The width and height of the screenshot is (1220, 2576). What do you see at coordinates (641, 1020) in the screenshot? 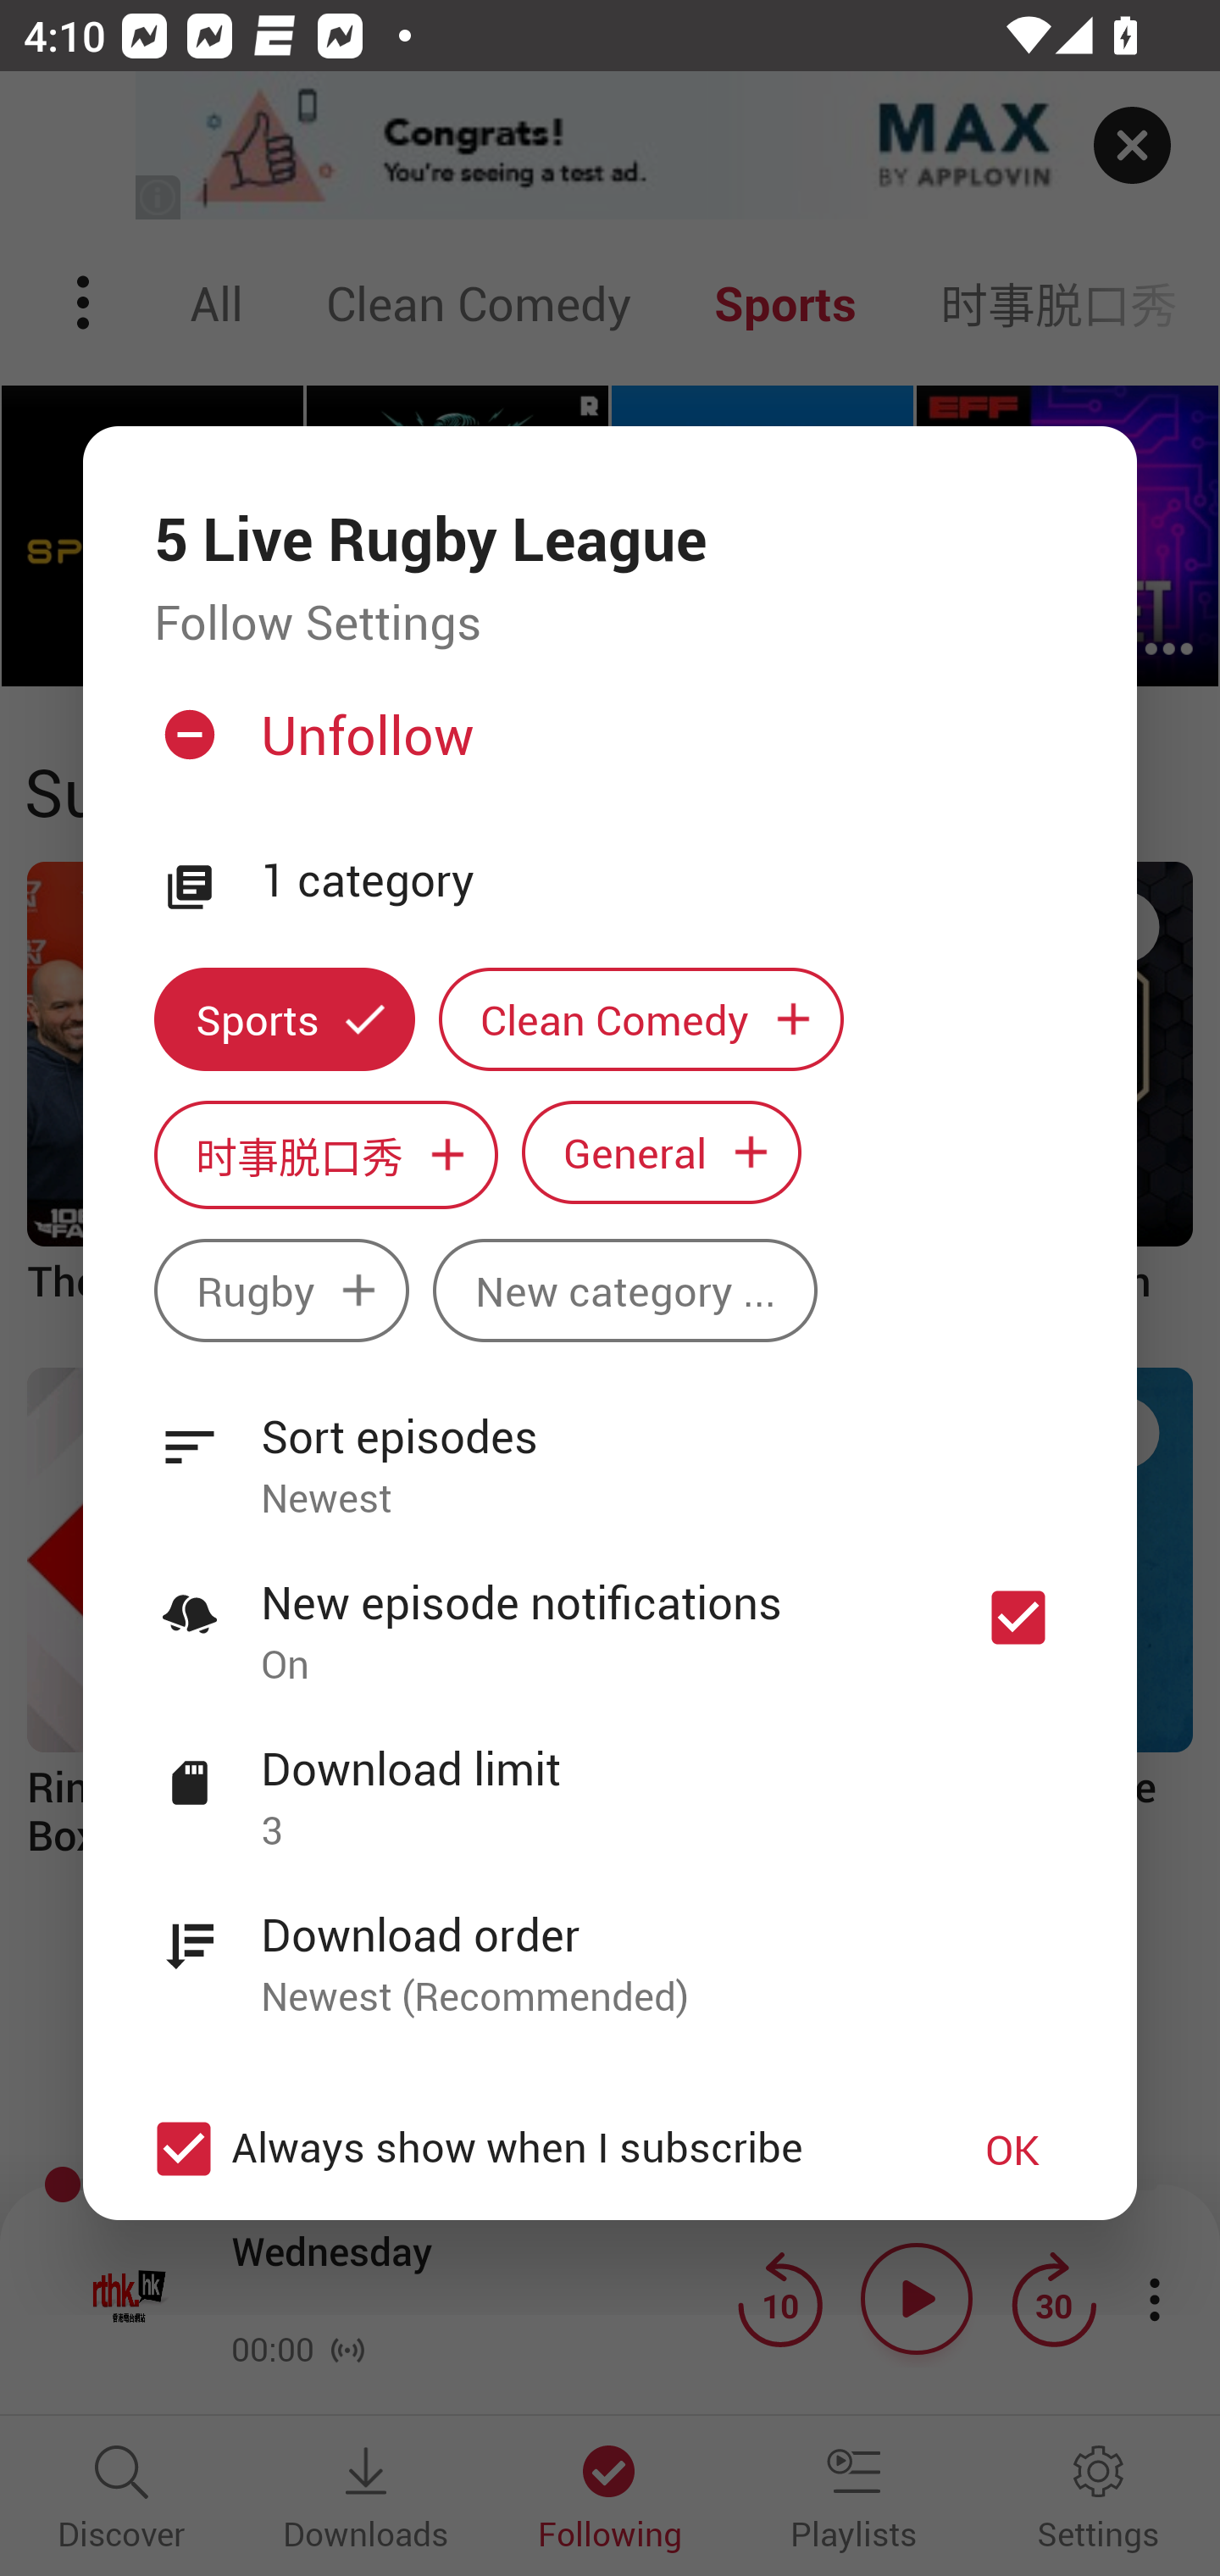
I see `Clean Comedy` at bounding box center [641, 1020].